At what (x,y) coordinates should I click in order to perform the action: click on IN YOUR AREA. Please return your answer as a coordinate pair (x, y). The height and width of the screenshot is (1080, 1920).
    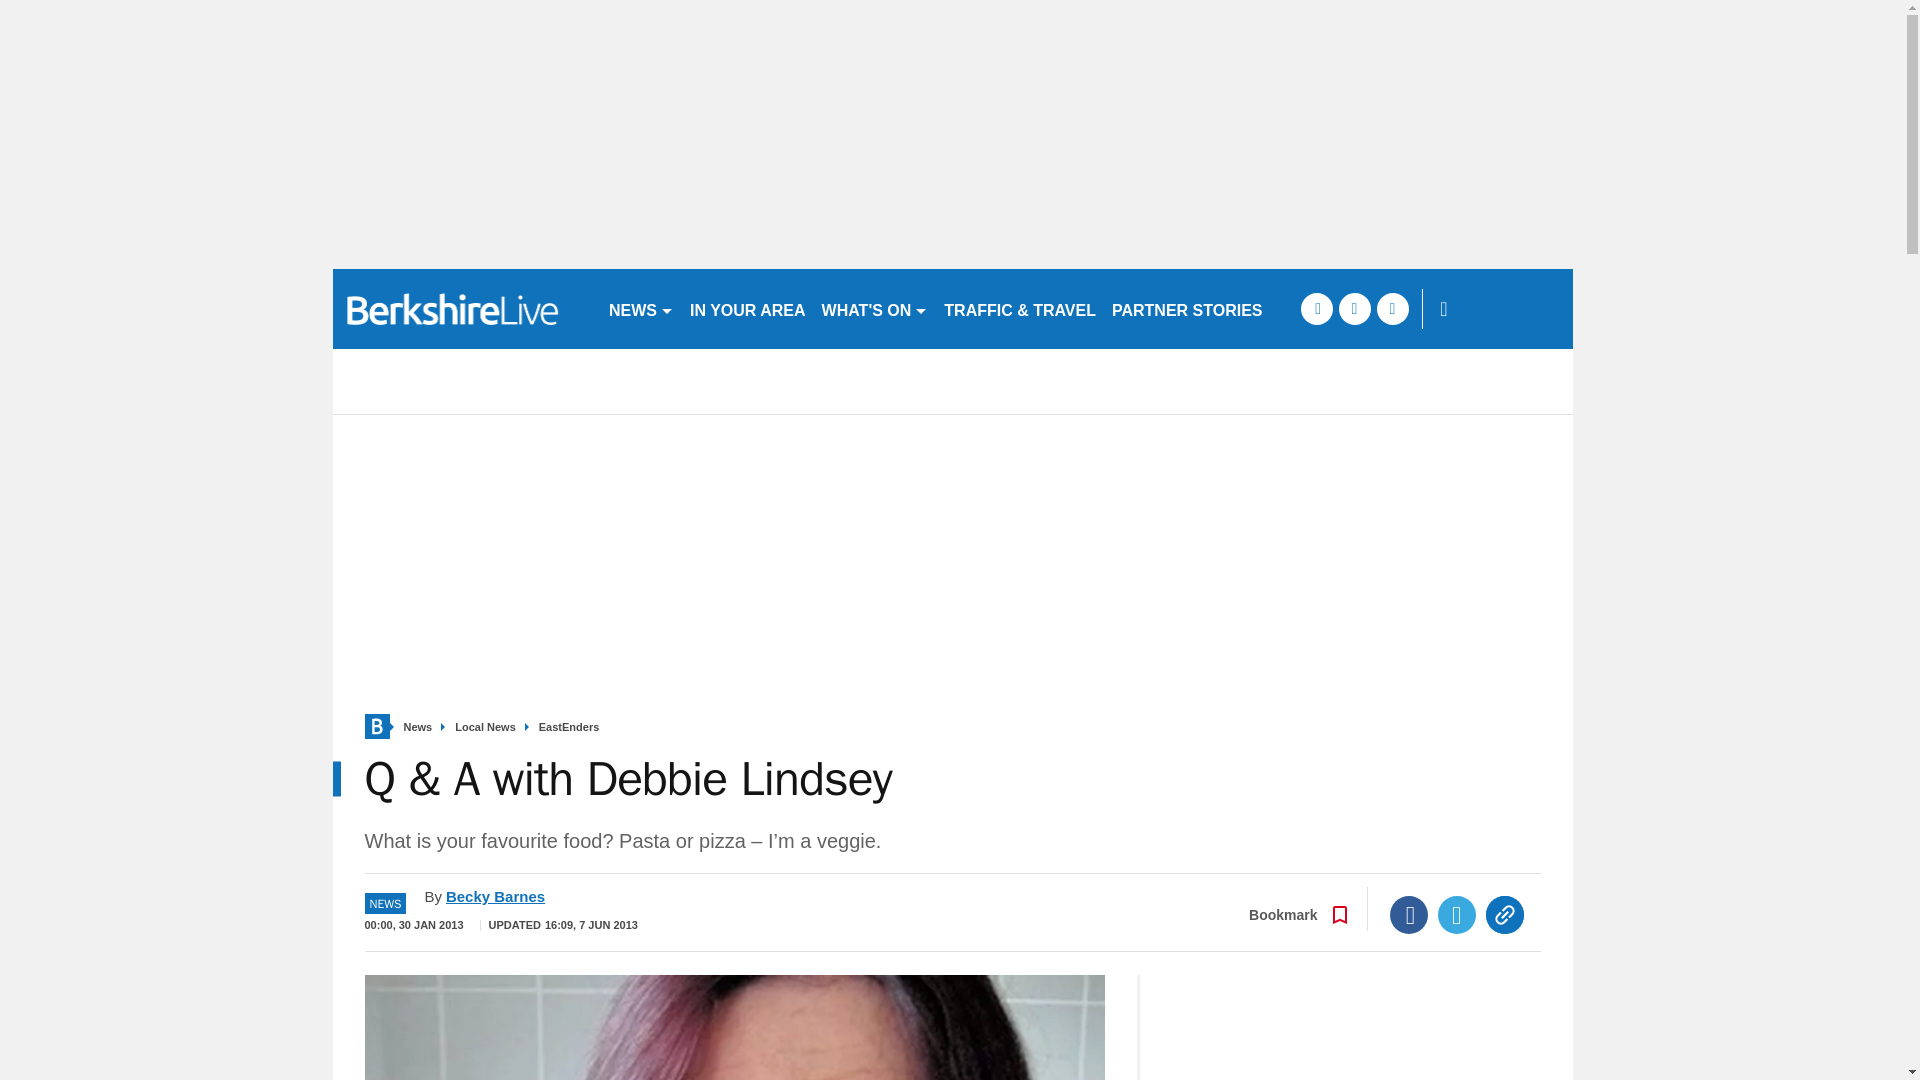
    Looking at the image, I should click on (748, 308).